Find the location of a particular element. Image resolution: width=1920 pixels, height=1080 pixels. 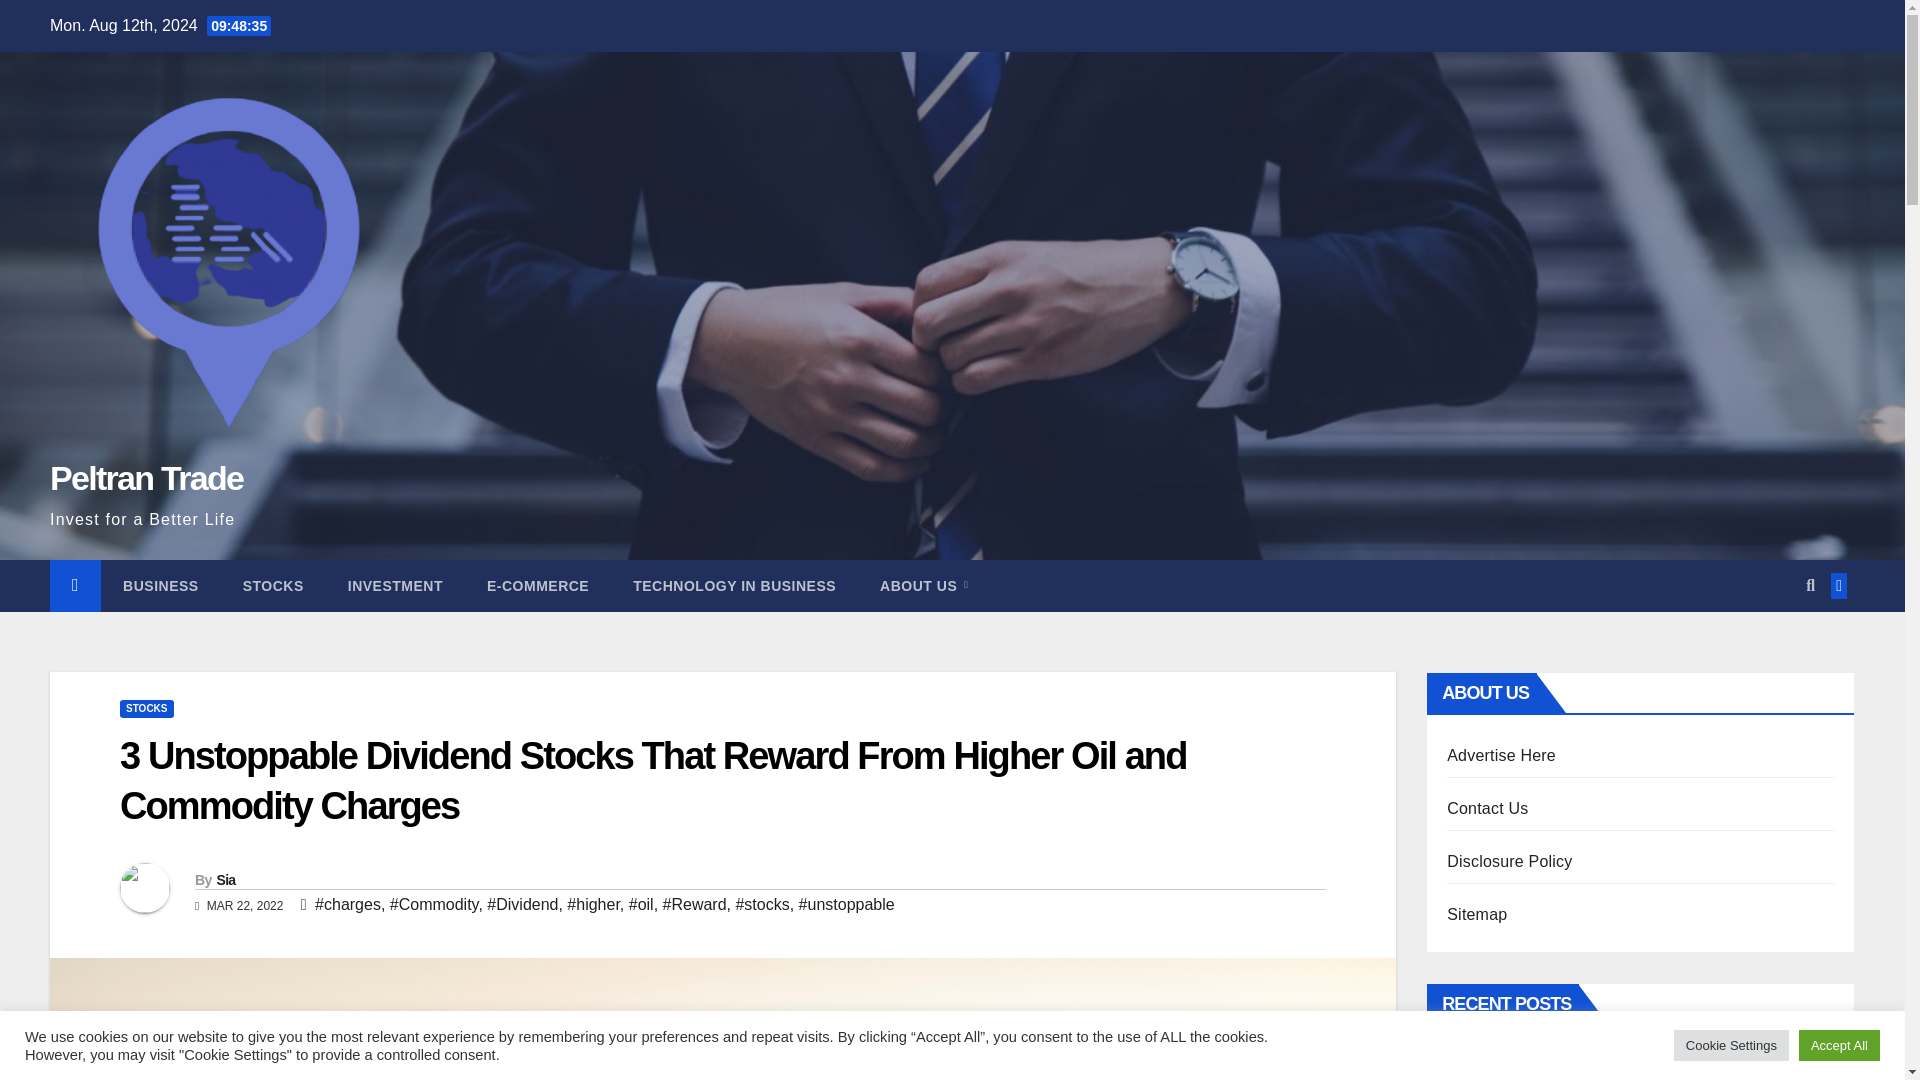

Business is located at coordinates (160, 586).